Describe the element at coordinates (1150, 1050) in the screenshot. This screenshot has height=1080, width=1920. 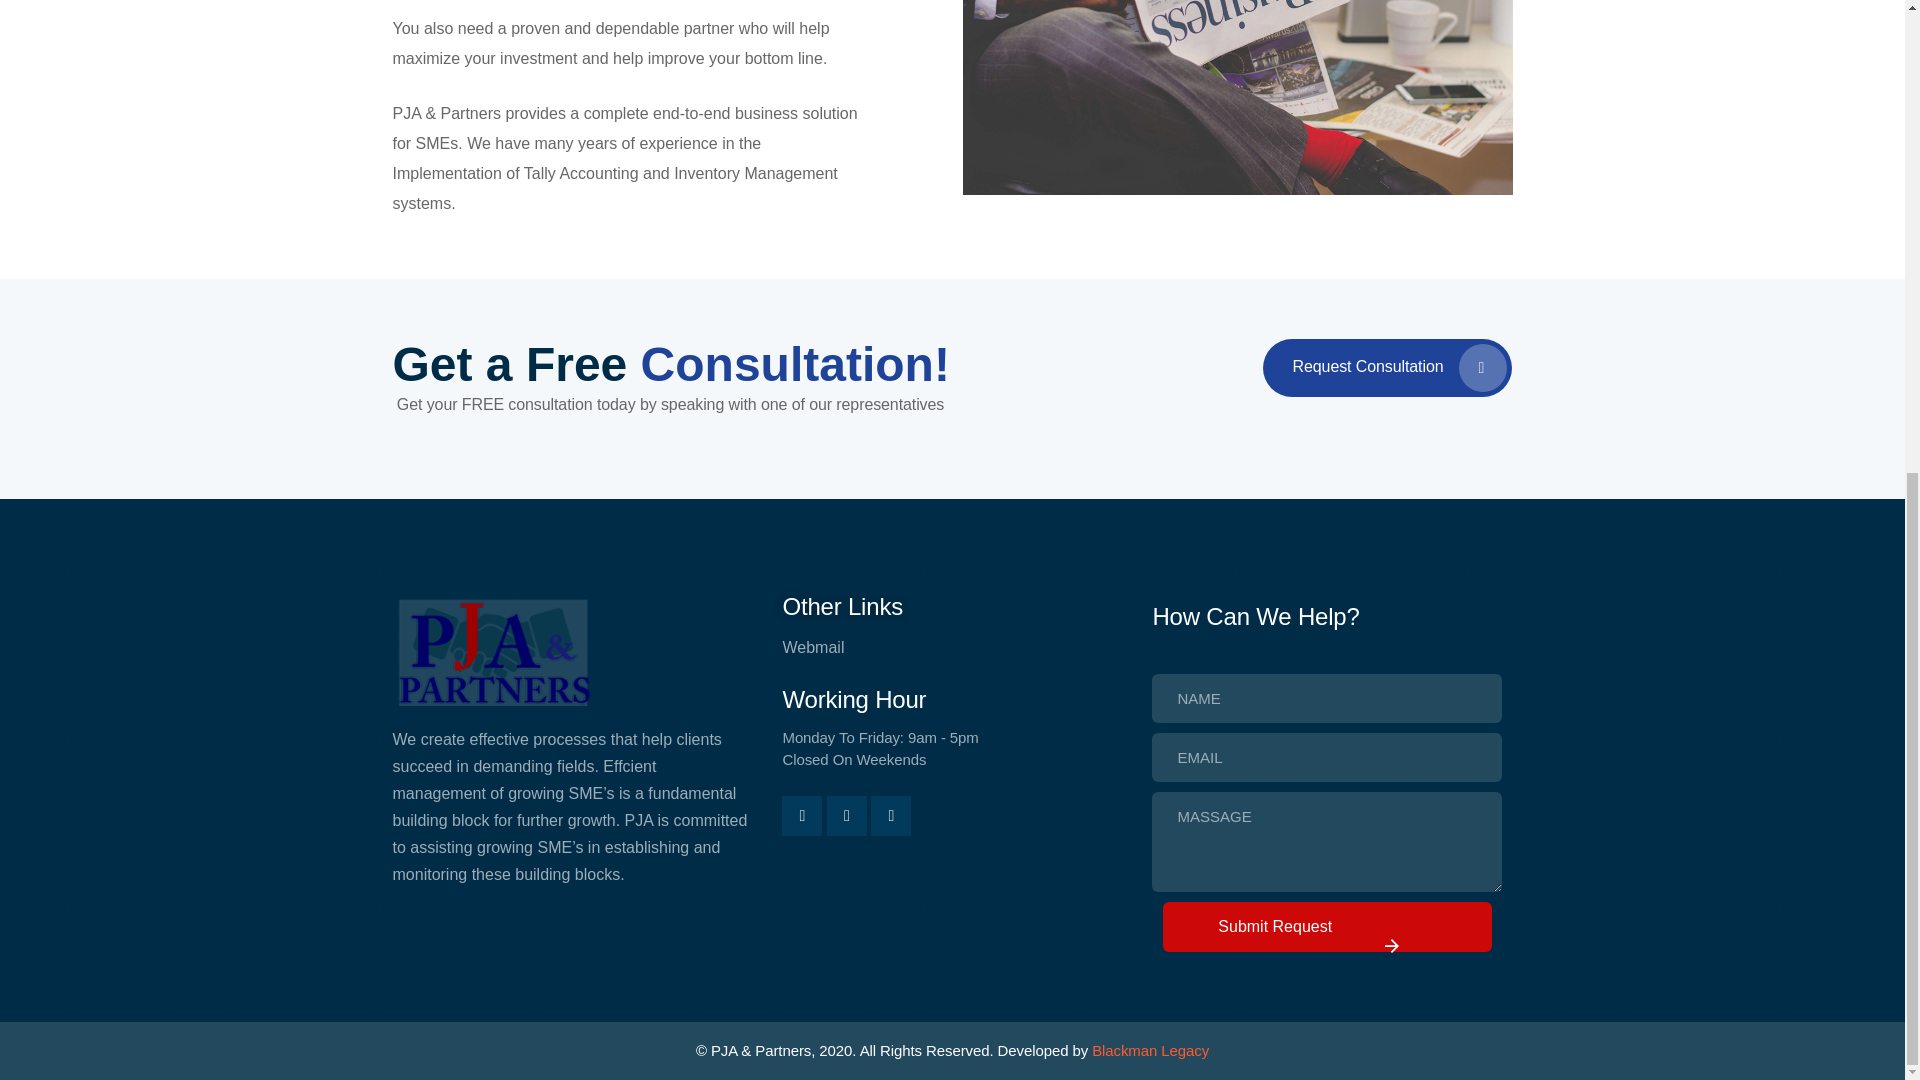
I see `Blackman Legacy` at that location.